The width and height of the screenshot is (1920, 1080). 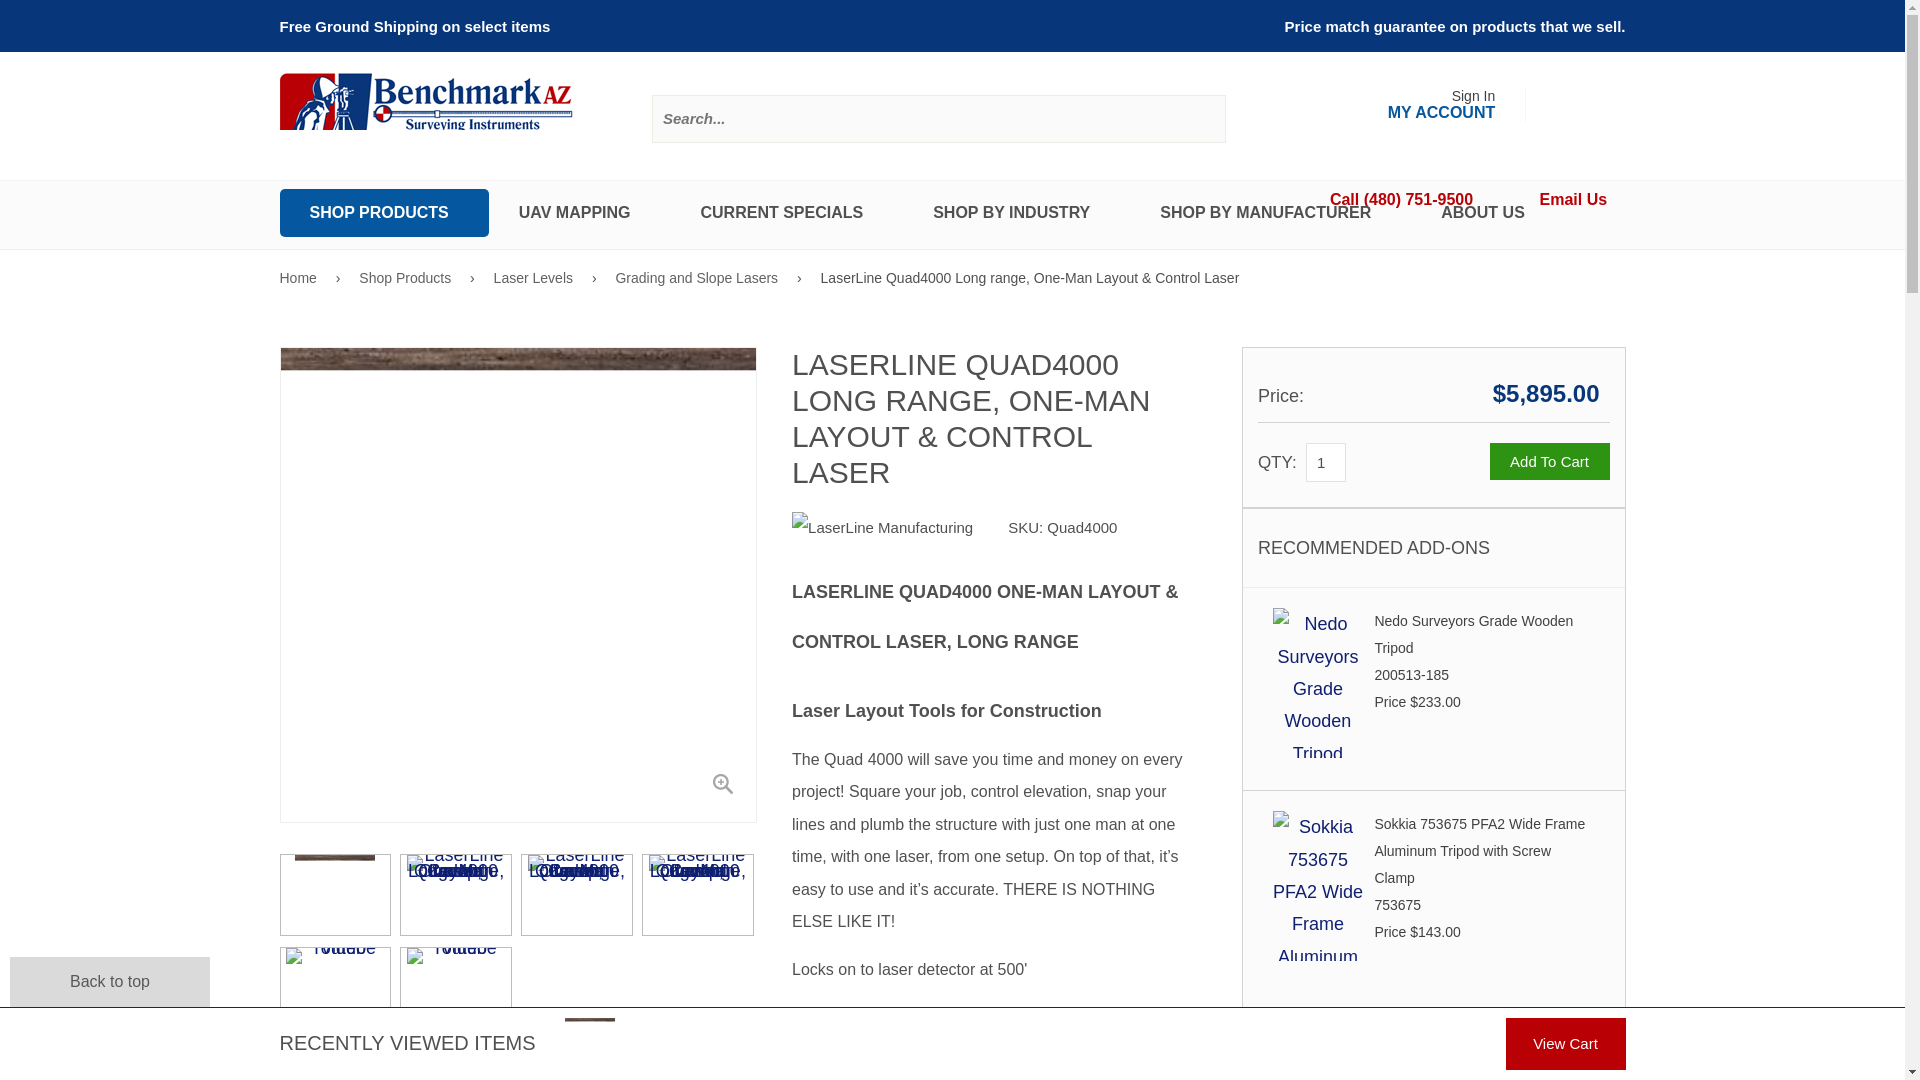 I want to click on Add to Cart, so click(x=1550, y=460).